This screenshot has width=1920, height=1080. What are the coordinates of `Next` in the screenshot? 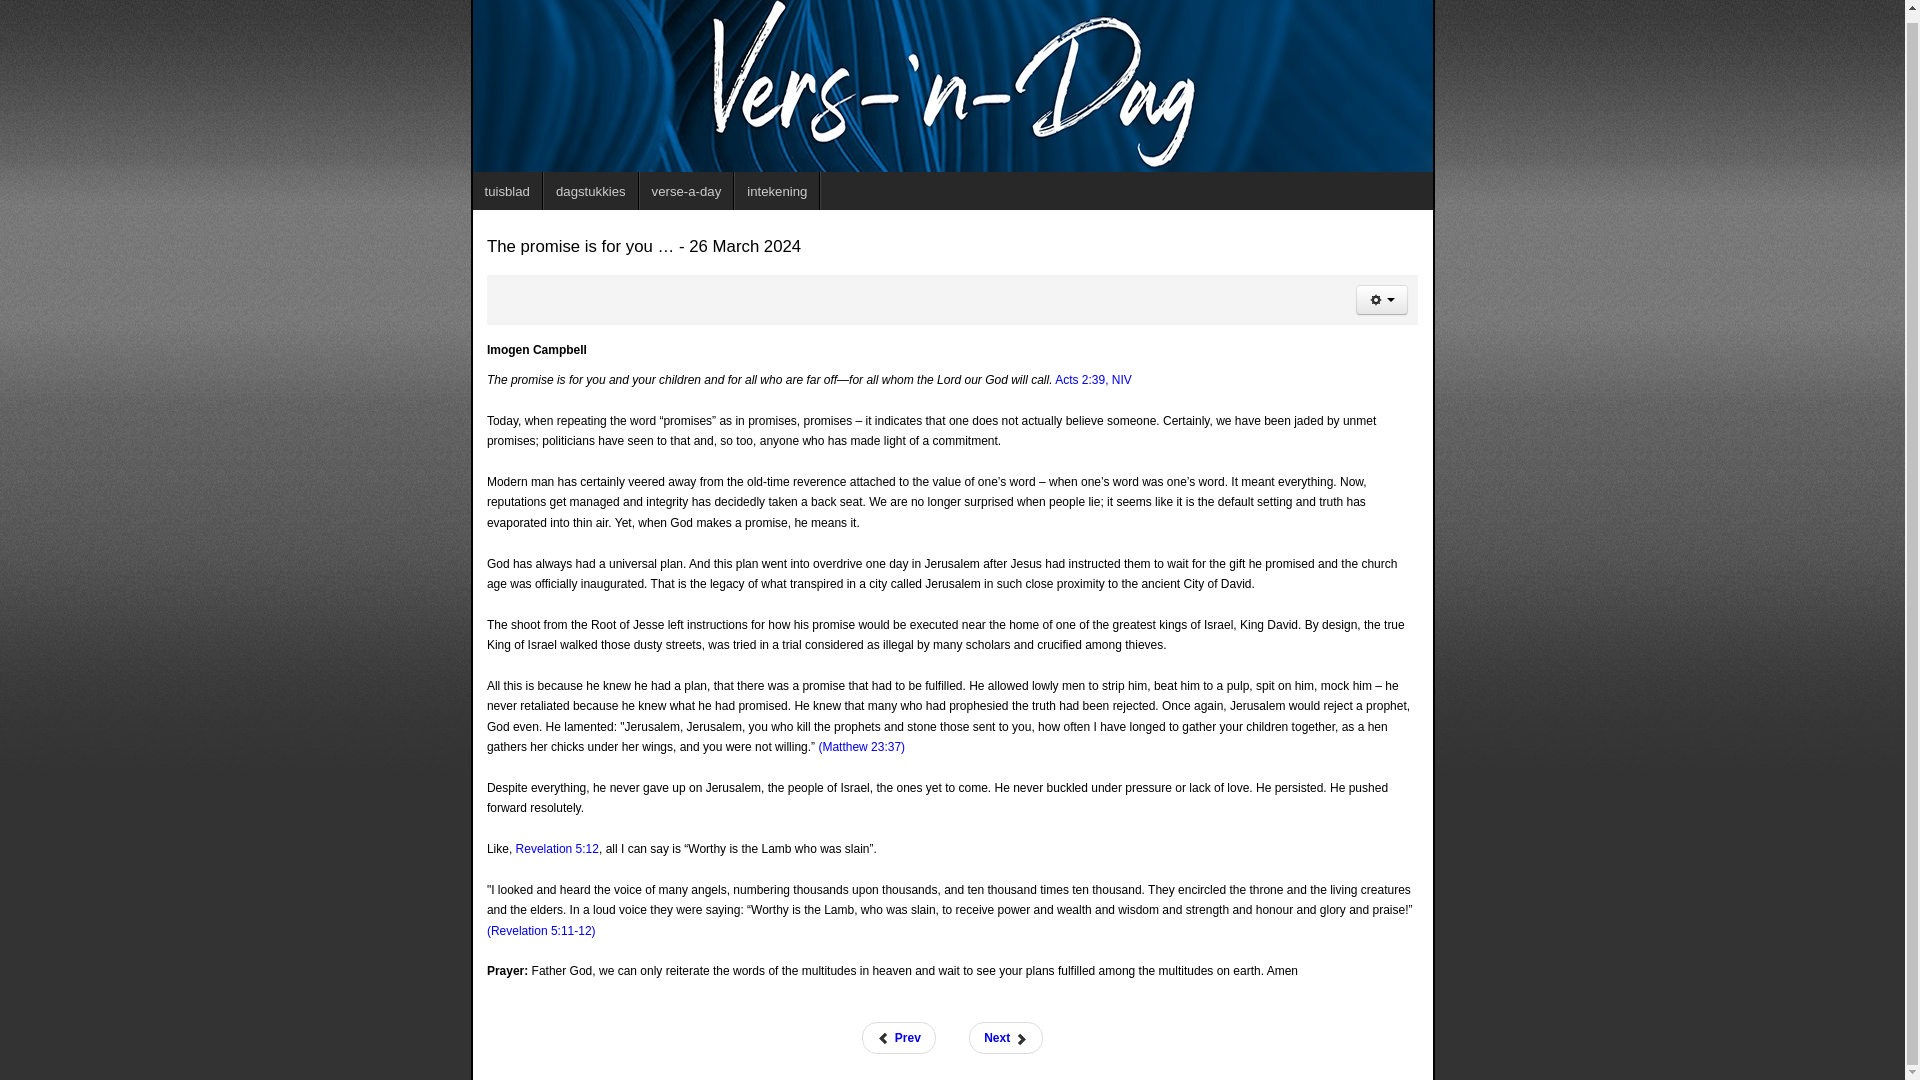 It's located at (1006, 1038).